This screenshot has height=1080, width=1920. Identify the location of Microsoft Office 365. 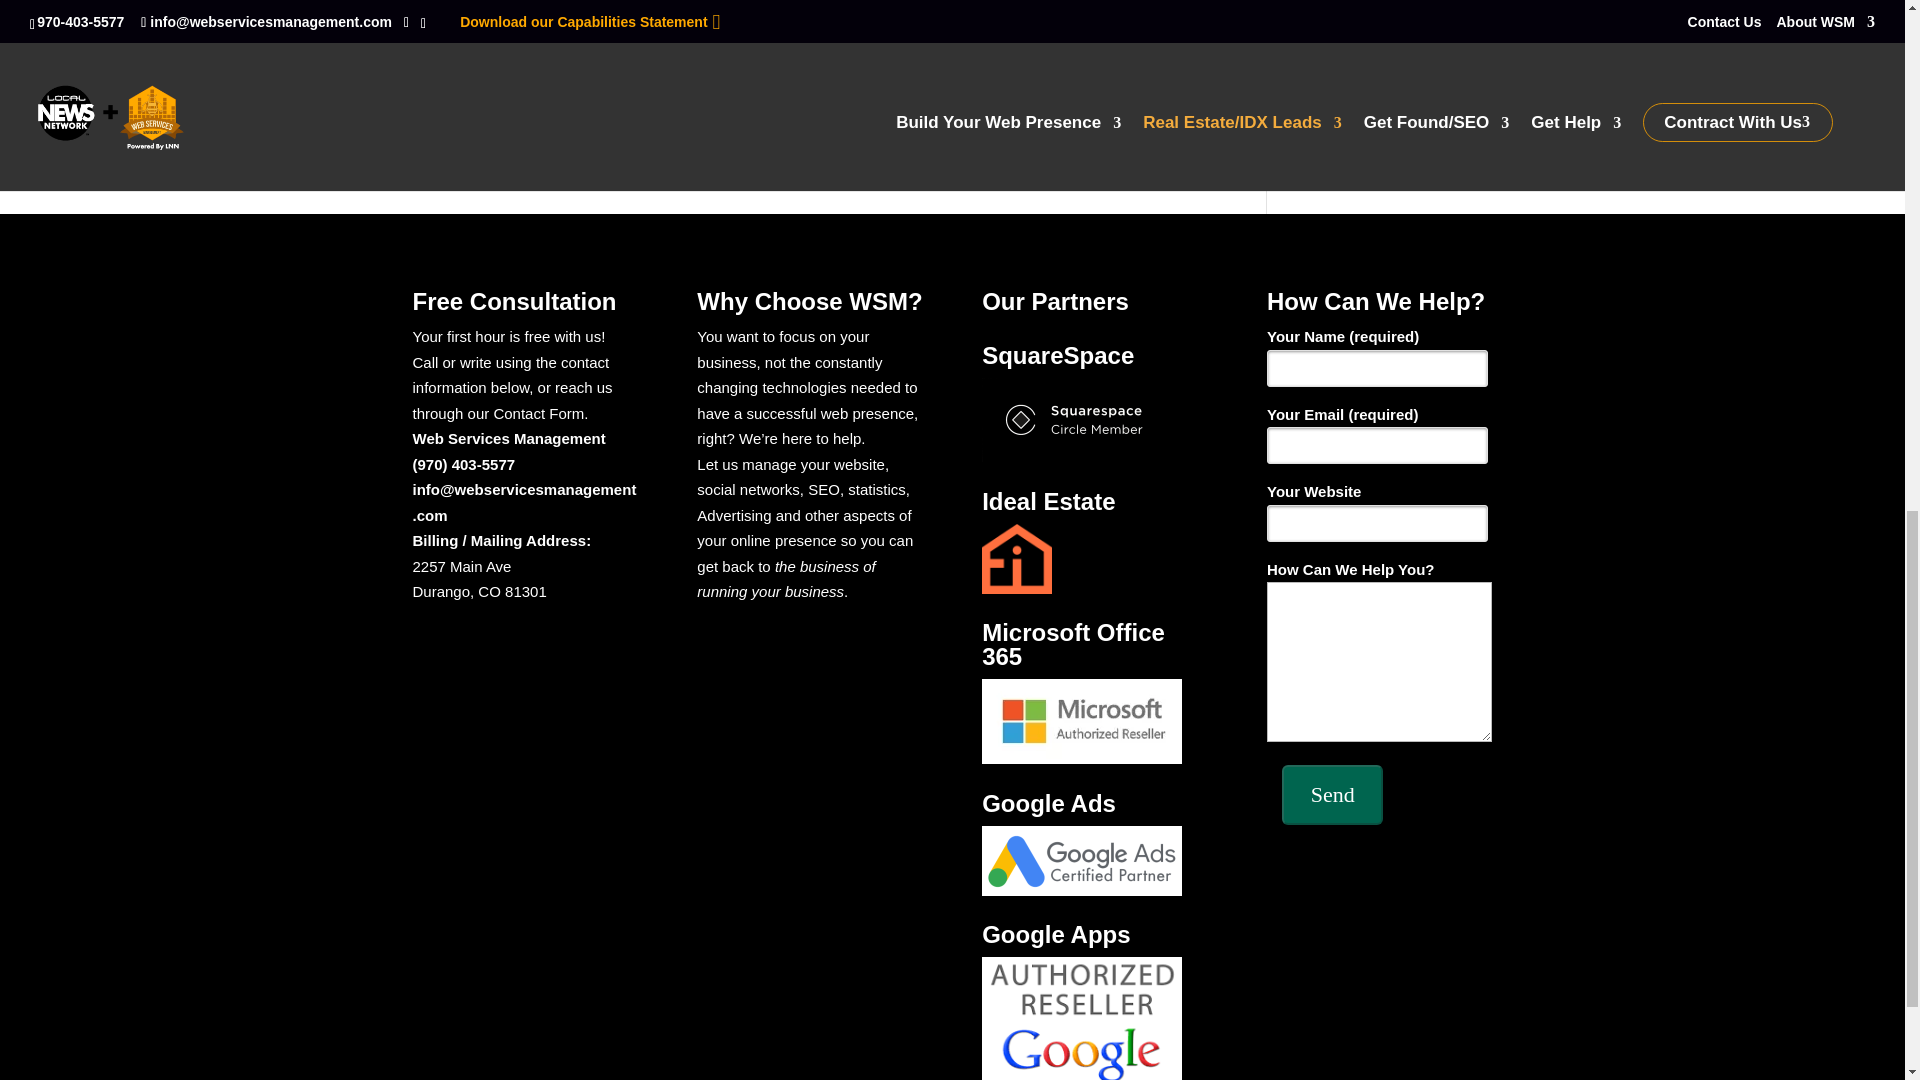
(1082, 721).